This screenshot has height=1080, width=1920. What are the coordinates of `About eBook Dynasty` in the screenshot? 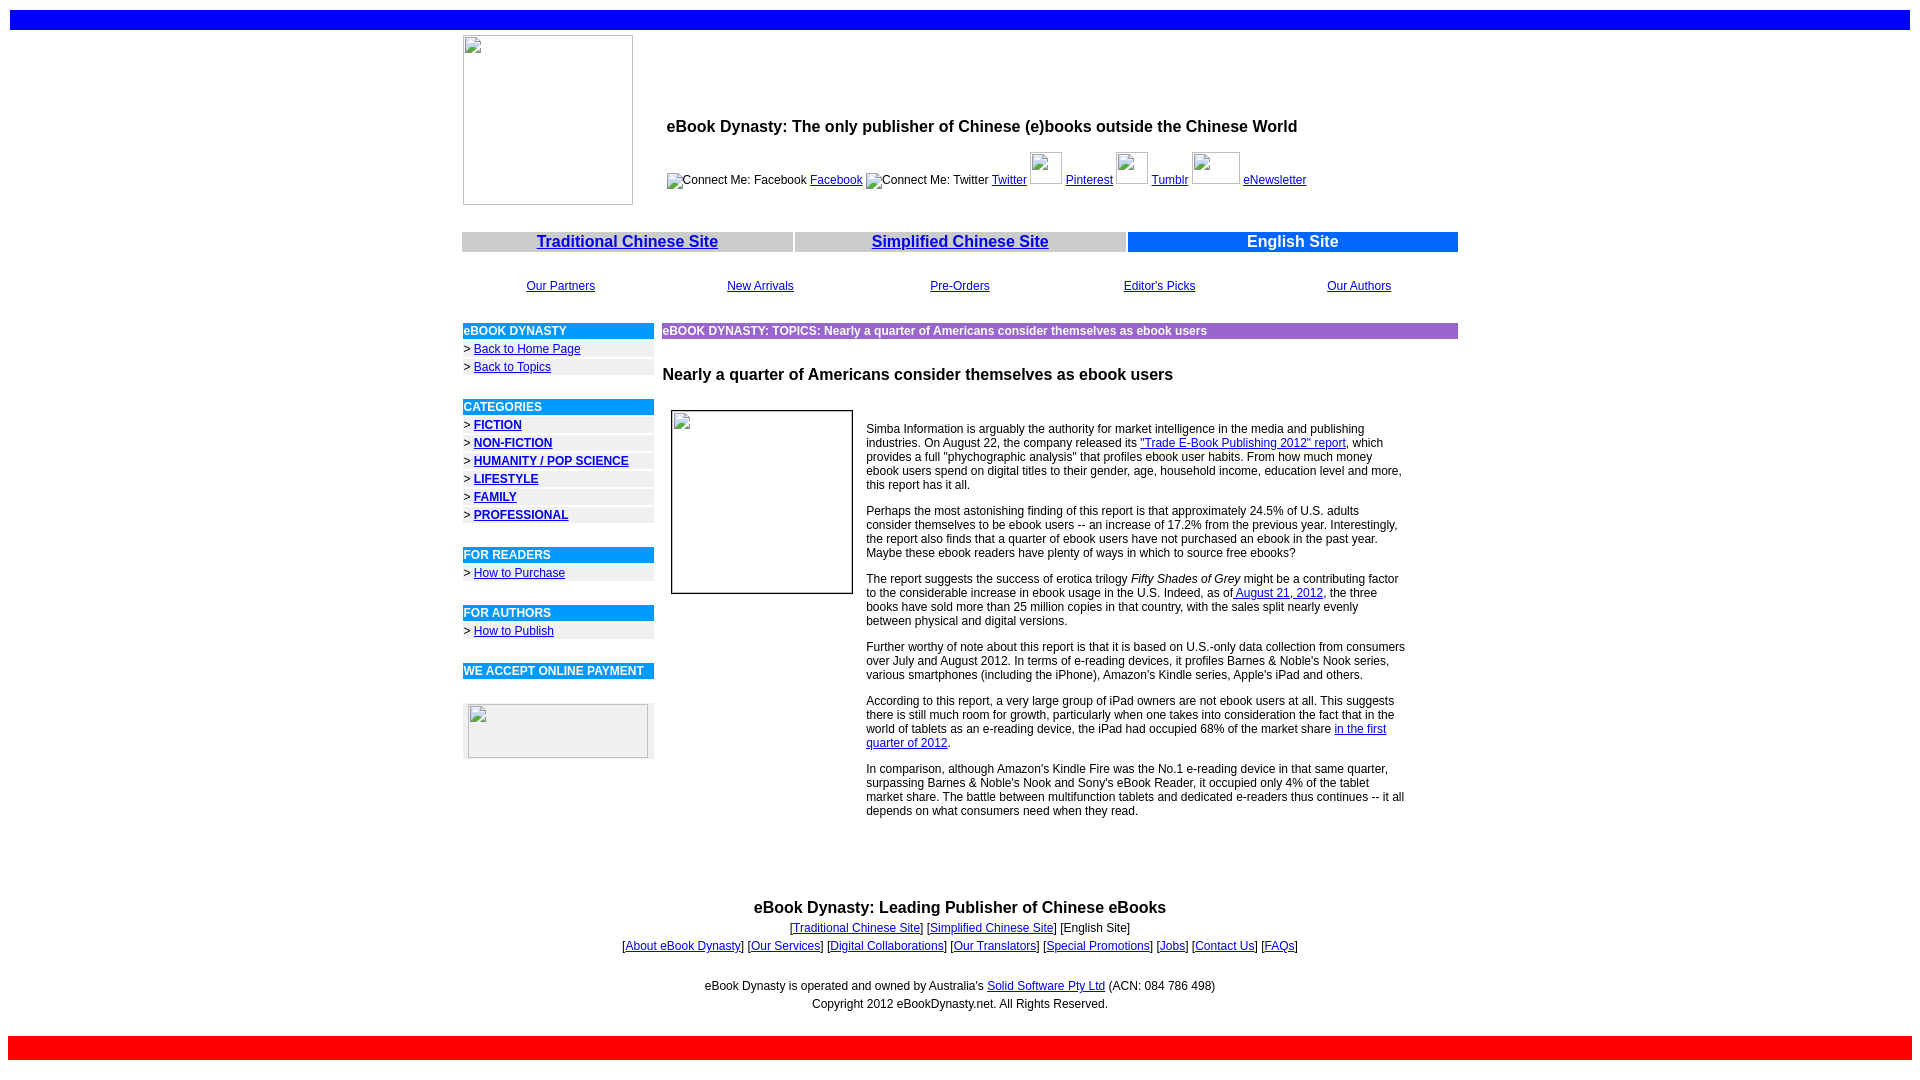 It's located at (682, 945).